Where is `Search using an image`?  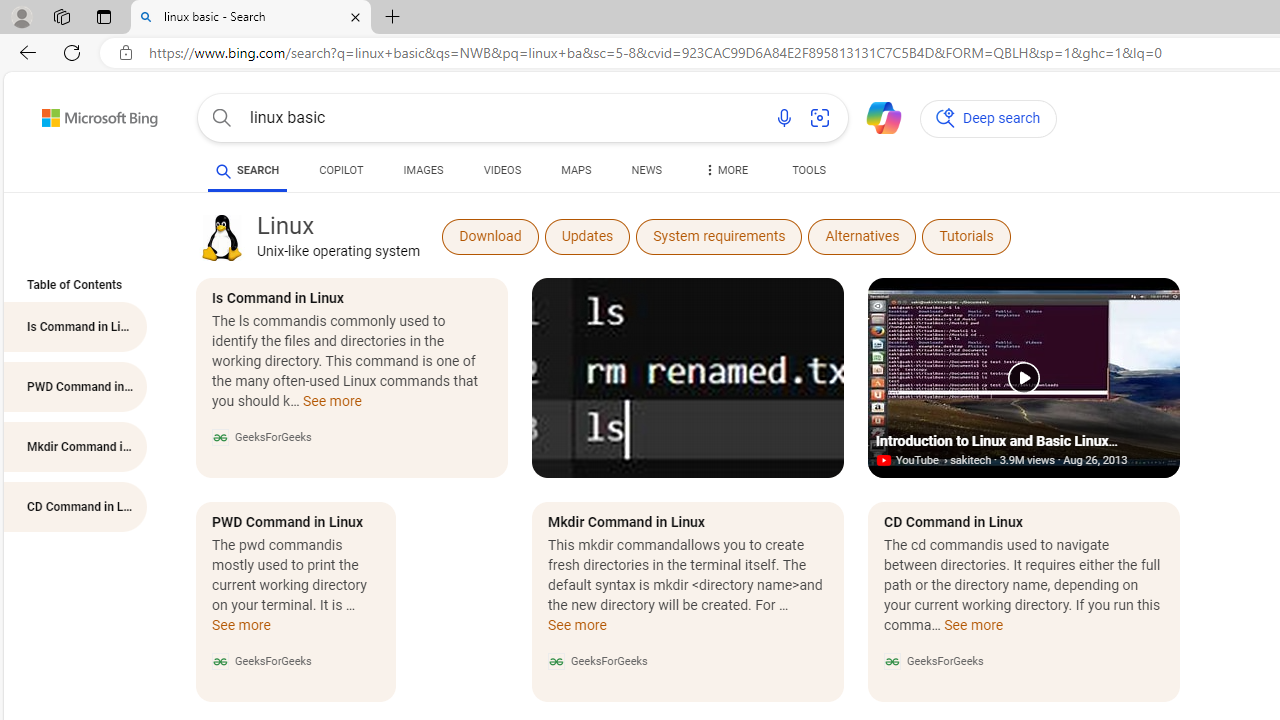
Search using an image is located at coordinates (820, 118).